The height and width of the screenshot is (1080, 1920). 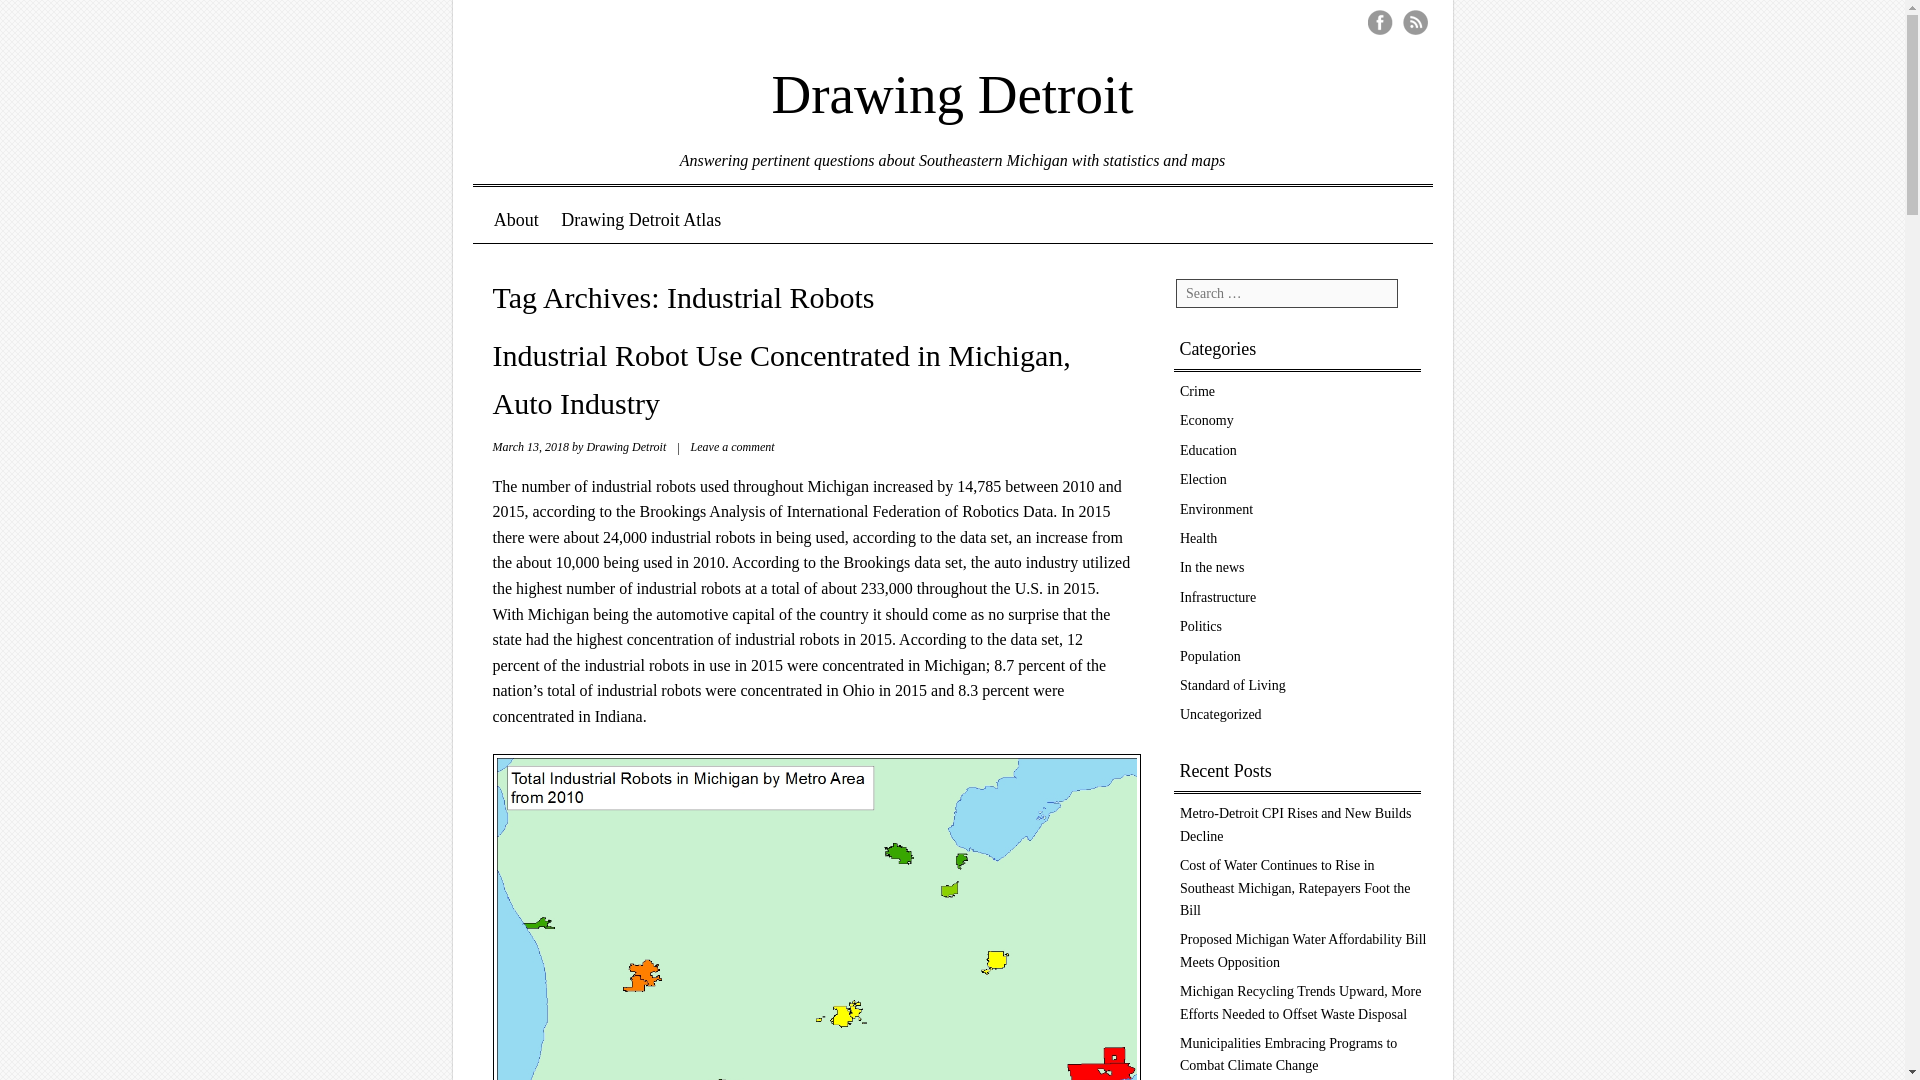 I want to click on In the news, so click(x=1212, y=567).